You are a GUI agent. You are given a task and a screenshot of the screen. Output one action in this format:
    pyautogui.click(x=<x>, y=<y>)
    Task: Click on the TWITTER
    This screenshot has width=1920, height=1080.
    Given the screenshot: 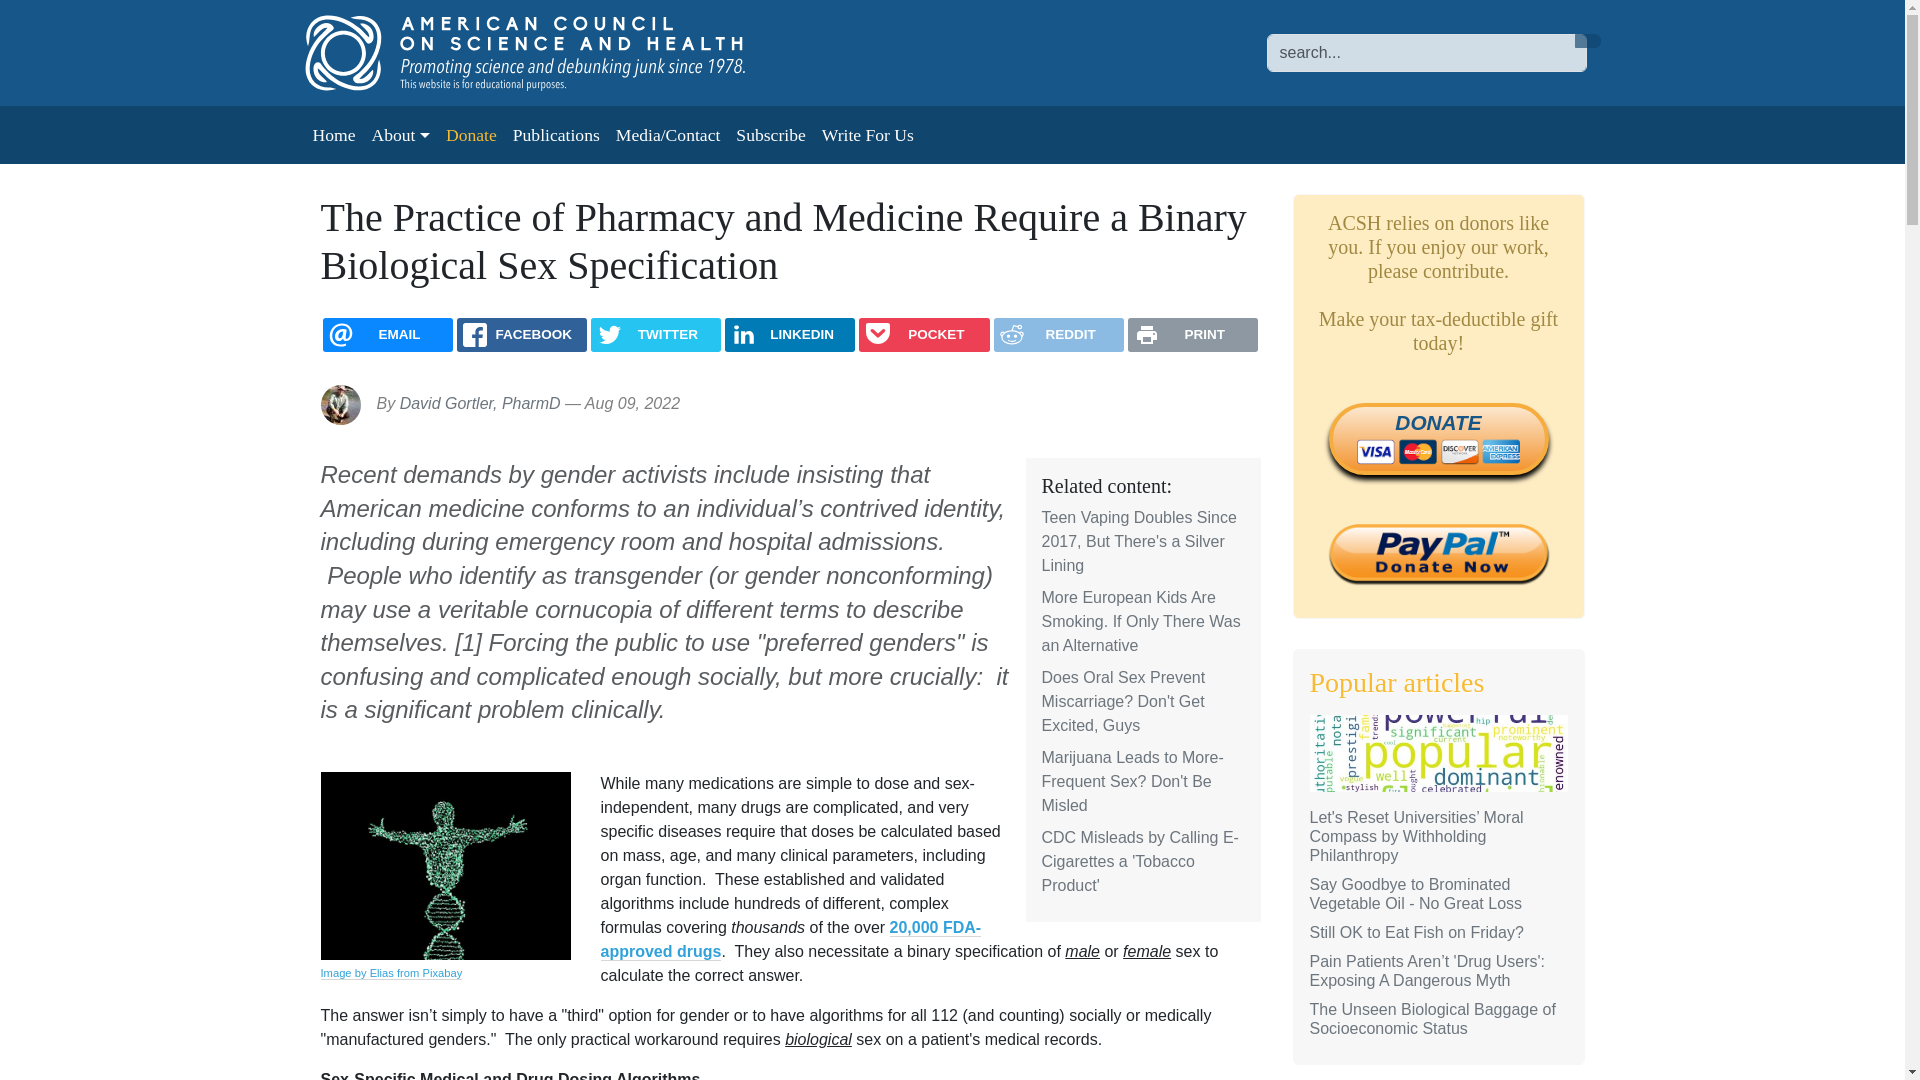 What is the action you would take?
    pyautogui.click(x=656, y=334)
    